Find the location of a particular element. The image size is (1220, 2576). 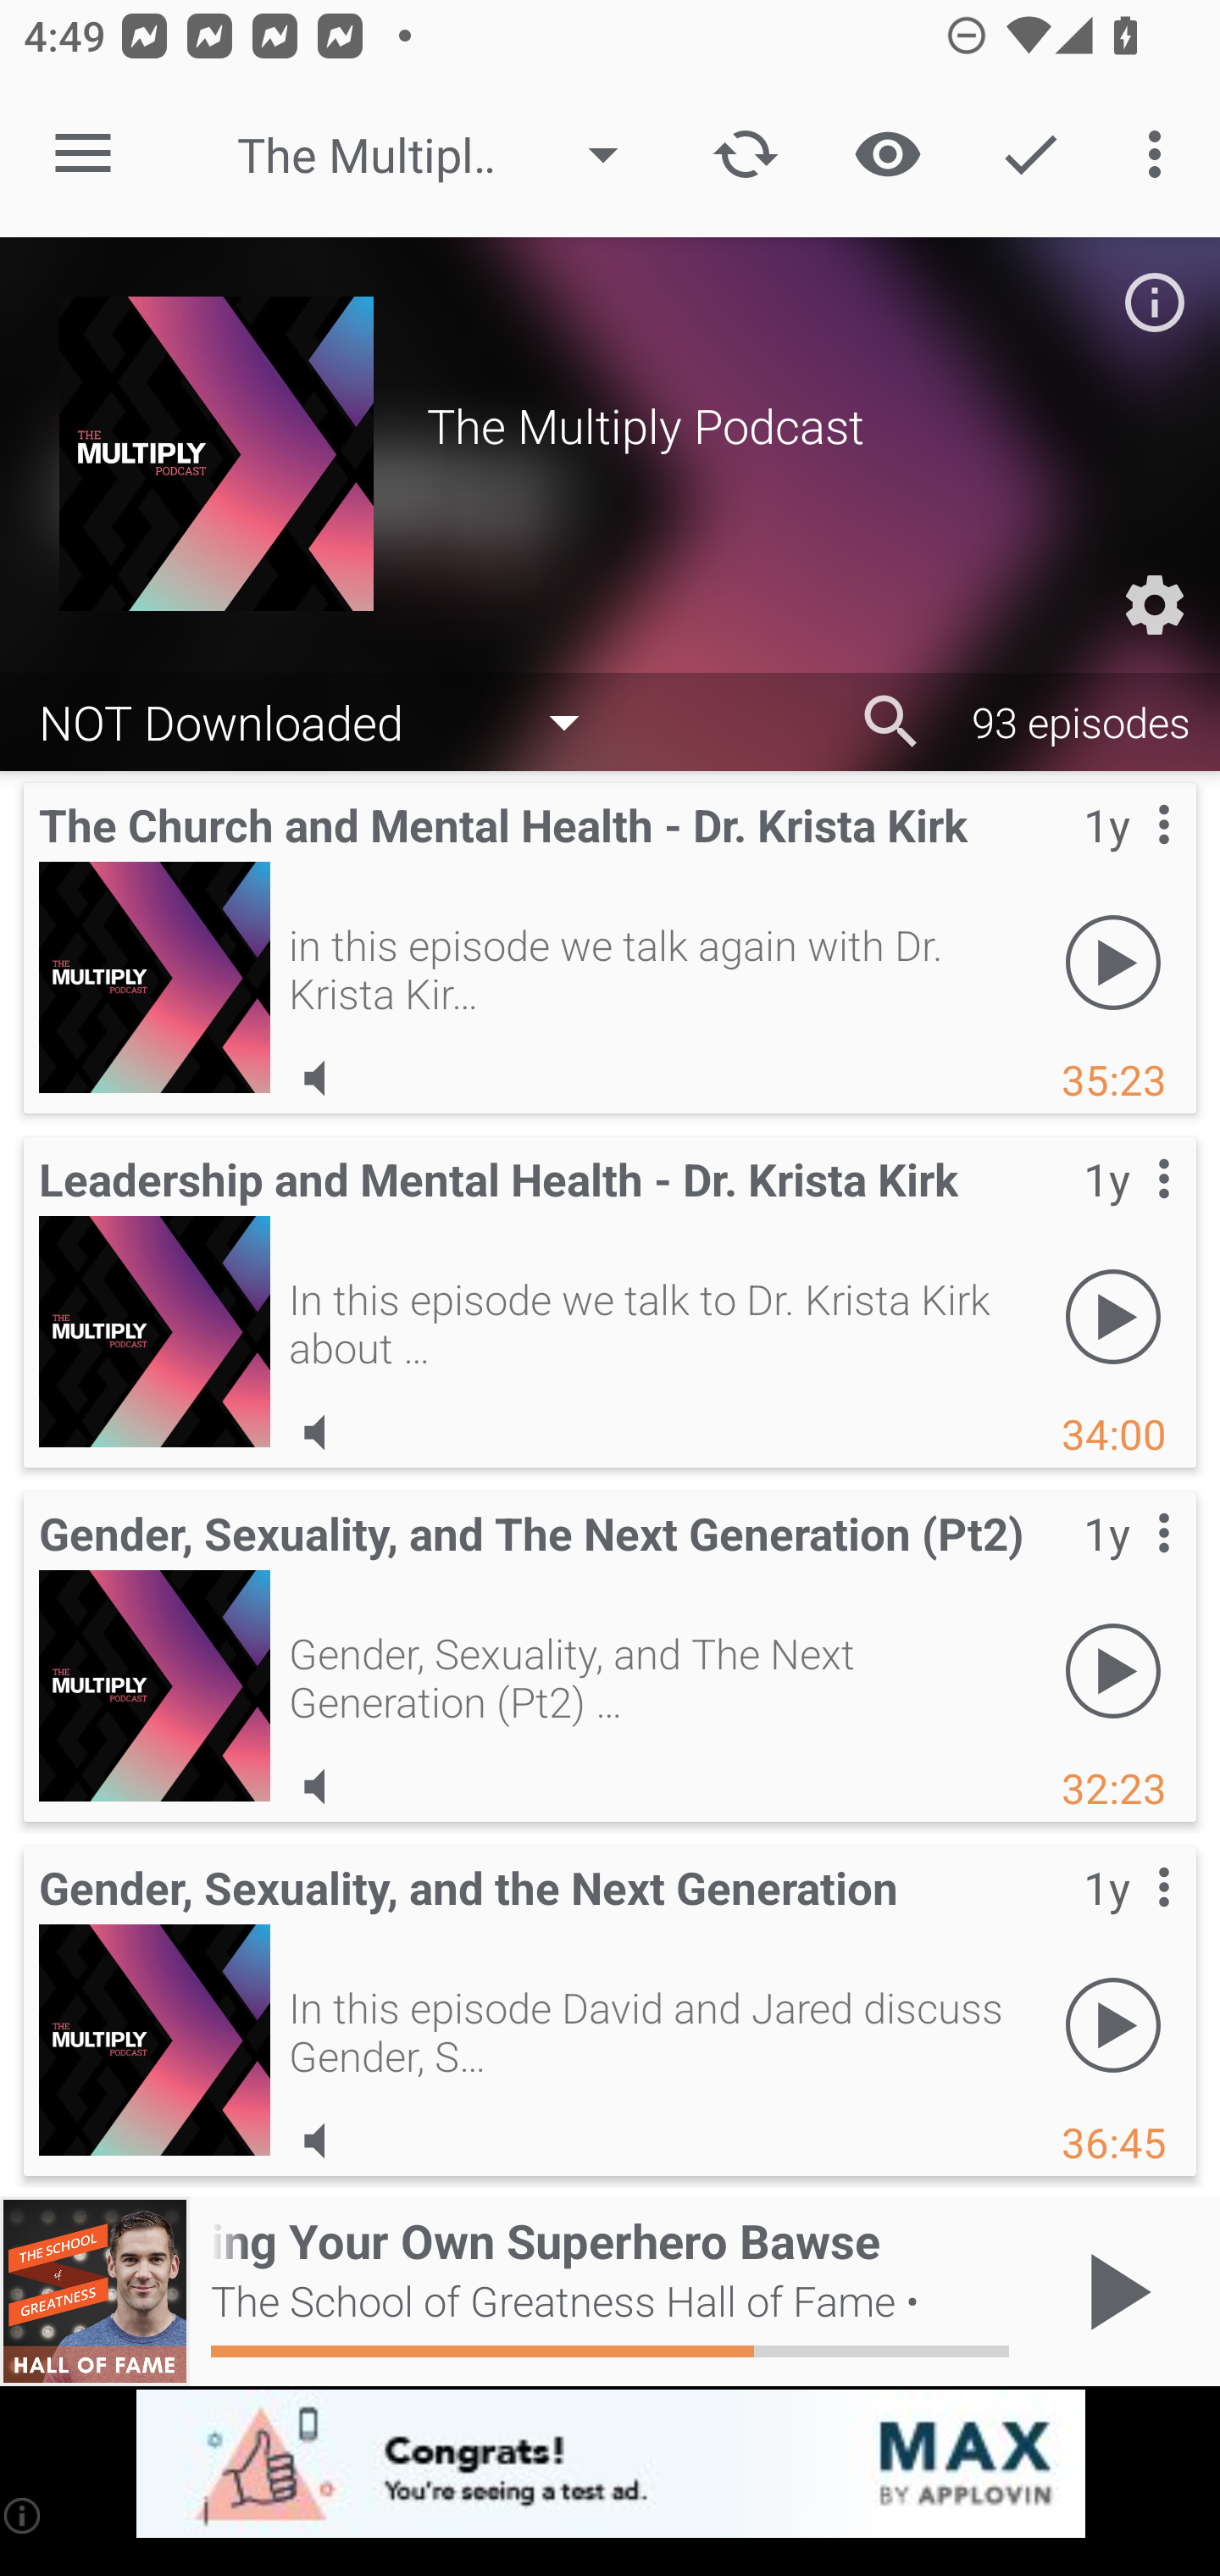

Contextual menu is located at coordinates (1127, 1213).